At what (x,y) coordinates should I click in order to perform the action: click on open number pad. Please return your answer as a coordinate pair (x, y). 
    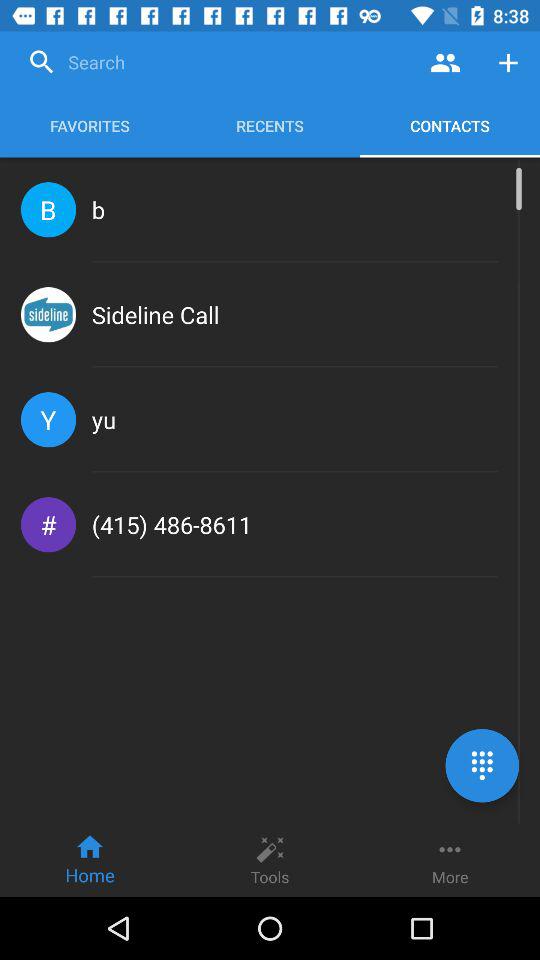
    Looking at the image, I should click on (482, 766).